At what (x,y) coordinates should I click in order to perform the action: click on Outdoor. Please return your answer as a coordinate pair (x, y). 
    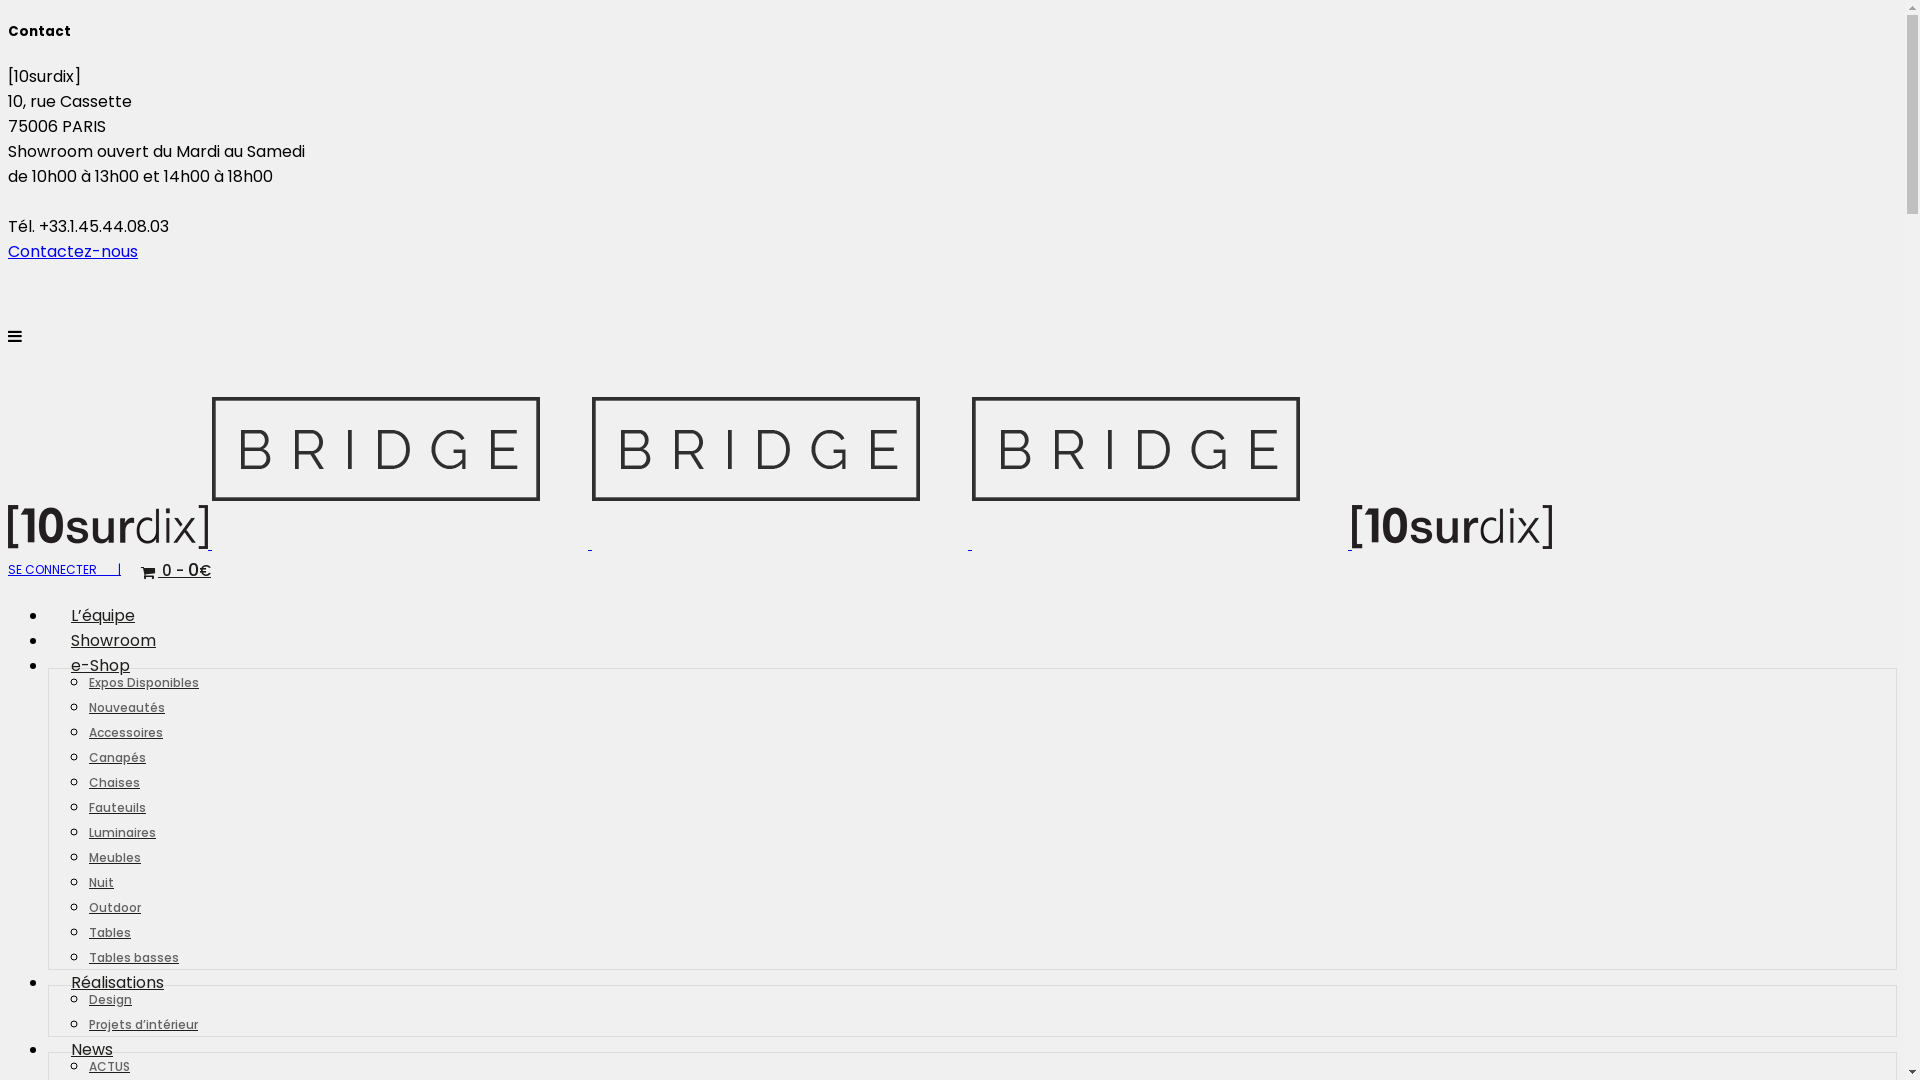
    Looking at the image, I should click on (115, 906).